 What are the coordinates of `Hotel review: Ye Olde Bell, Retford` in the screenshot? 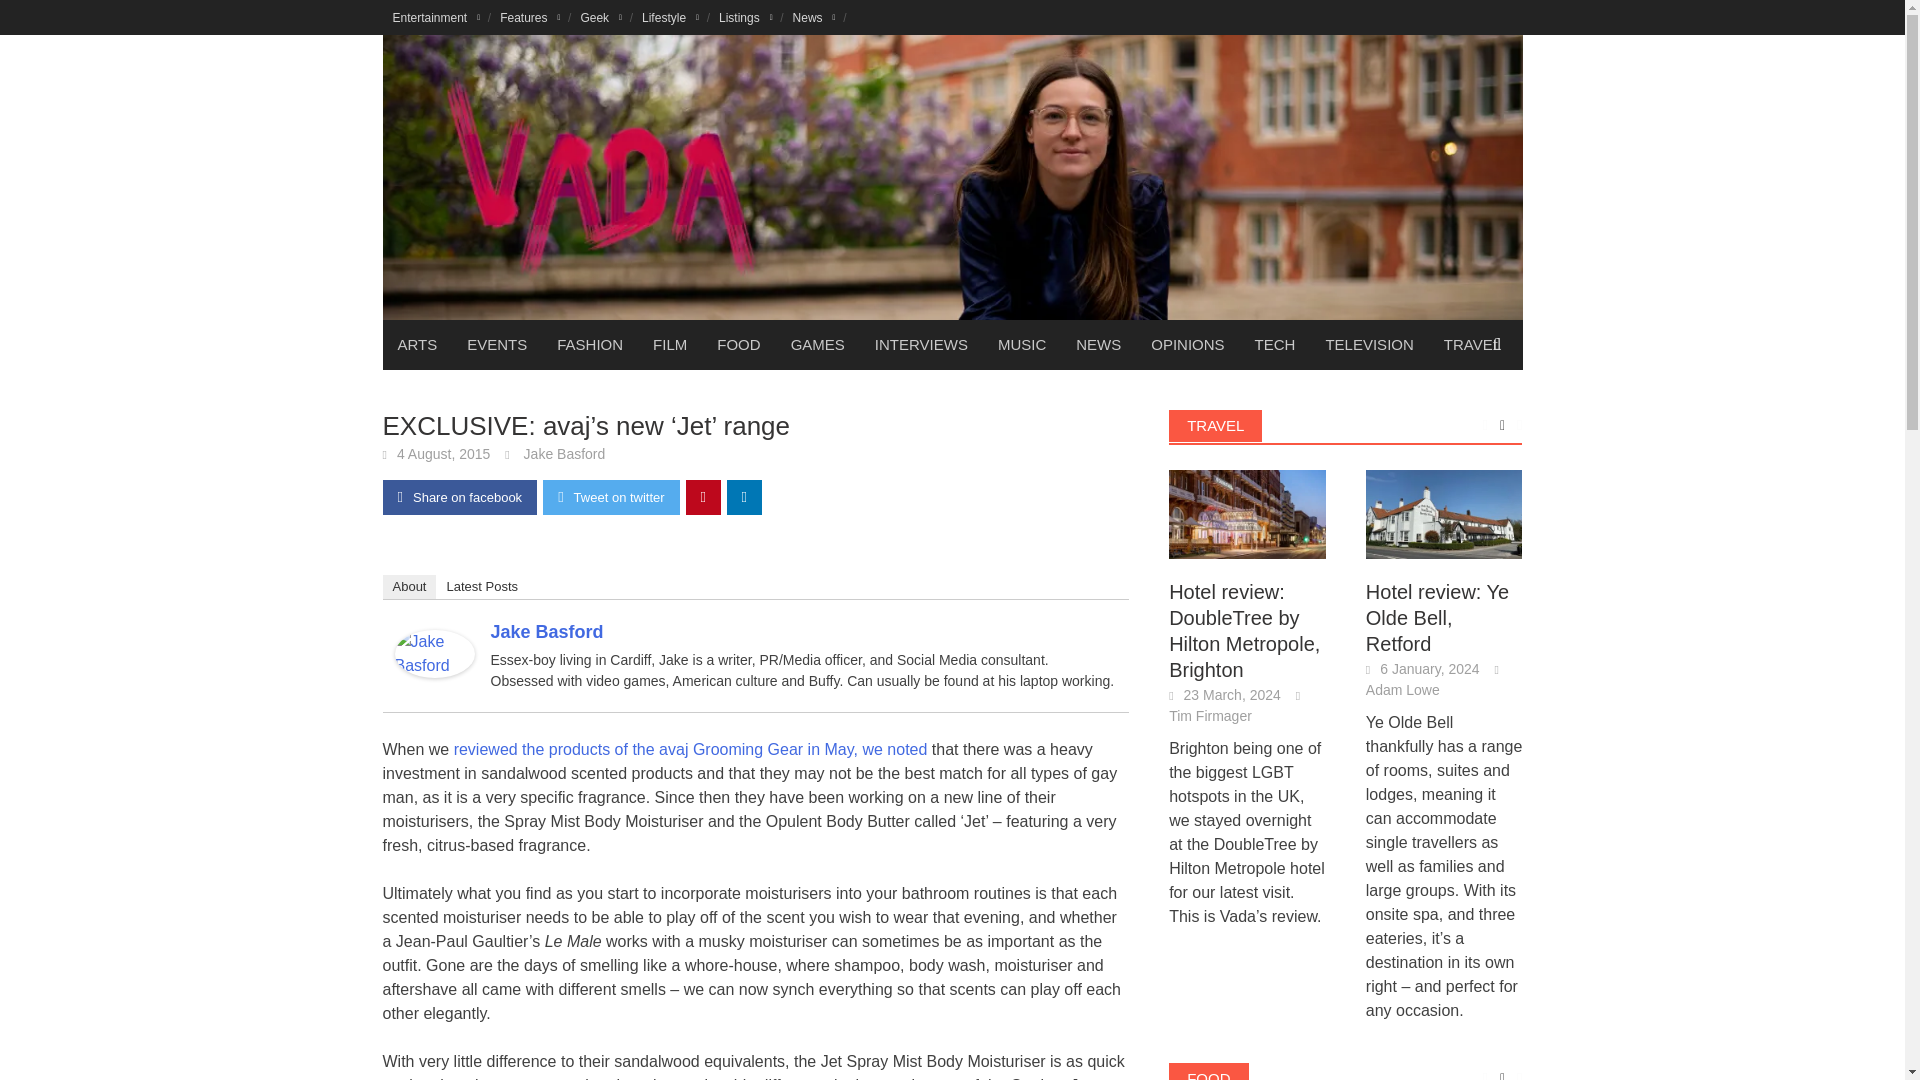 It's located at (1444, 514).